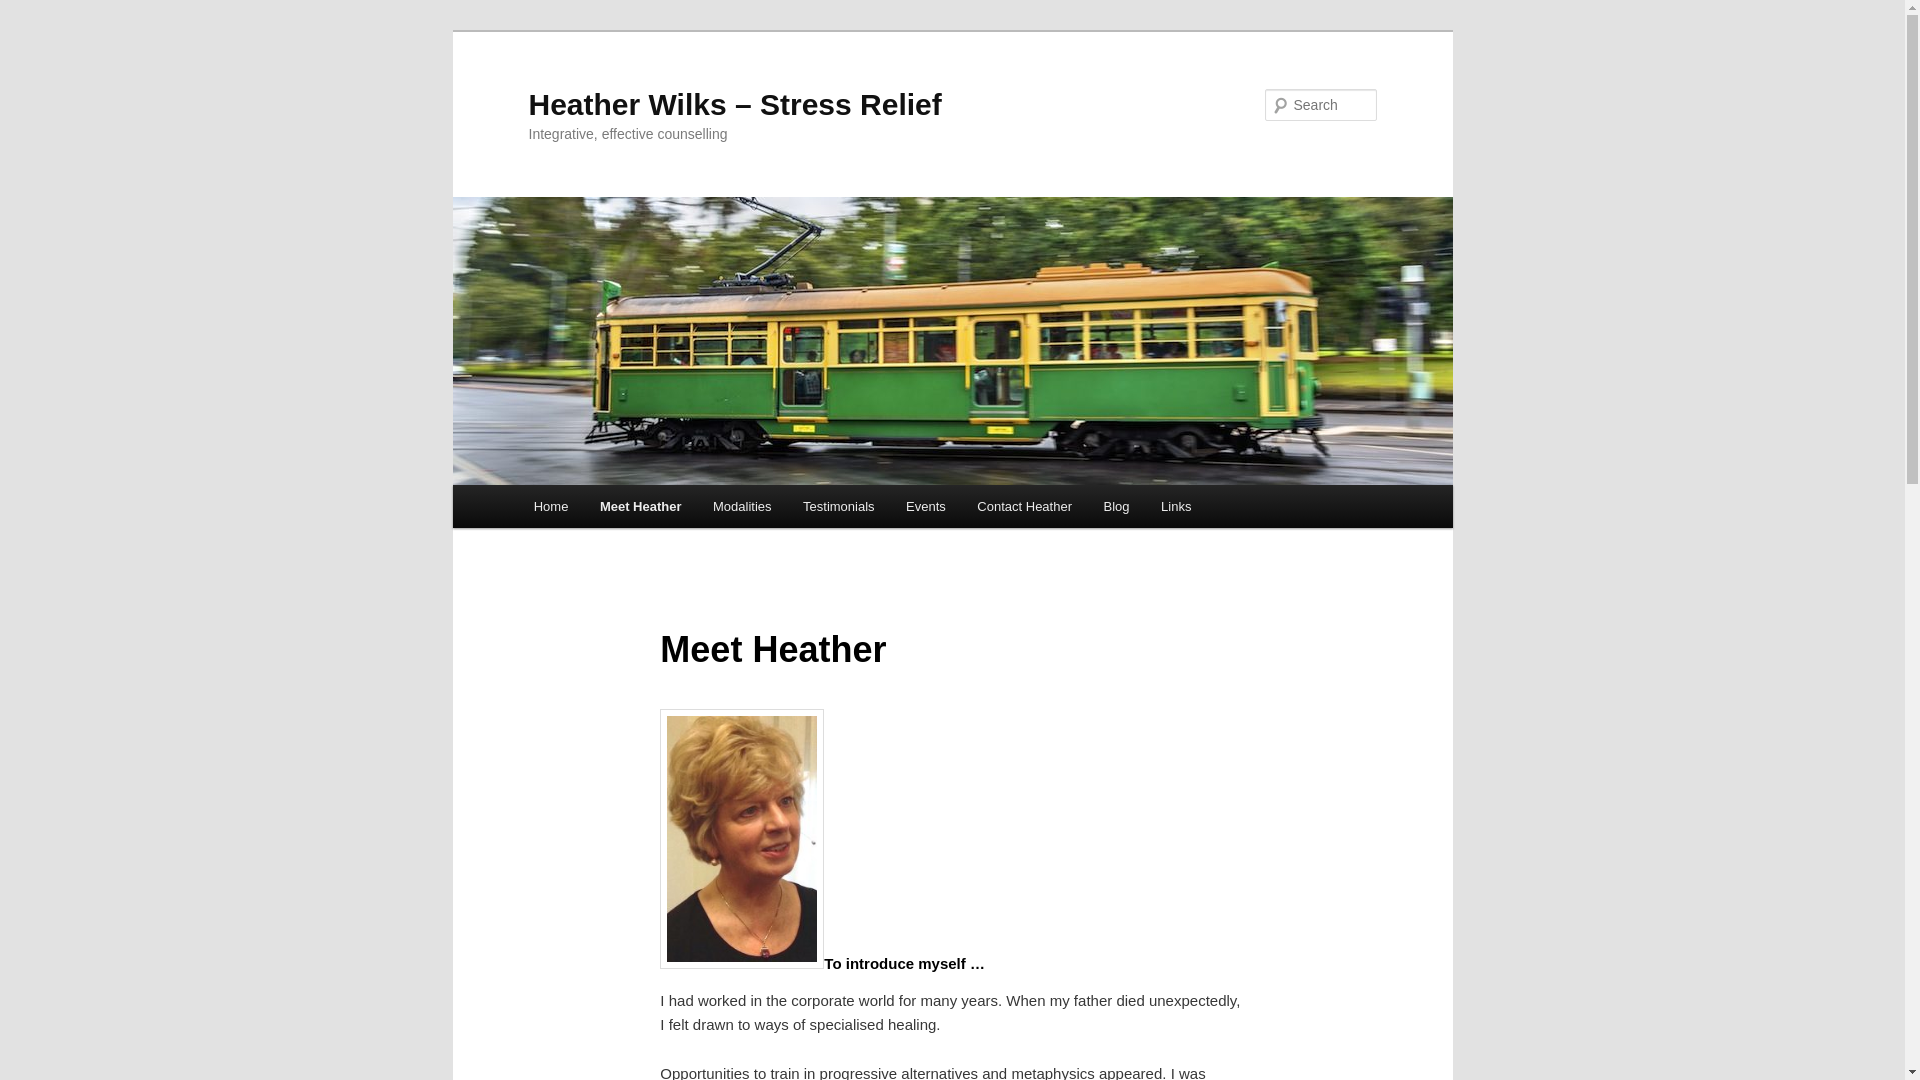 This screenshot has width=1920, height=1080. I want to click on Testimonials, so click(838, 506).